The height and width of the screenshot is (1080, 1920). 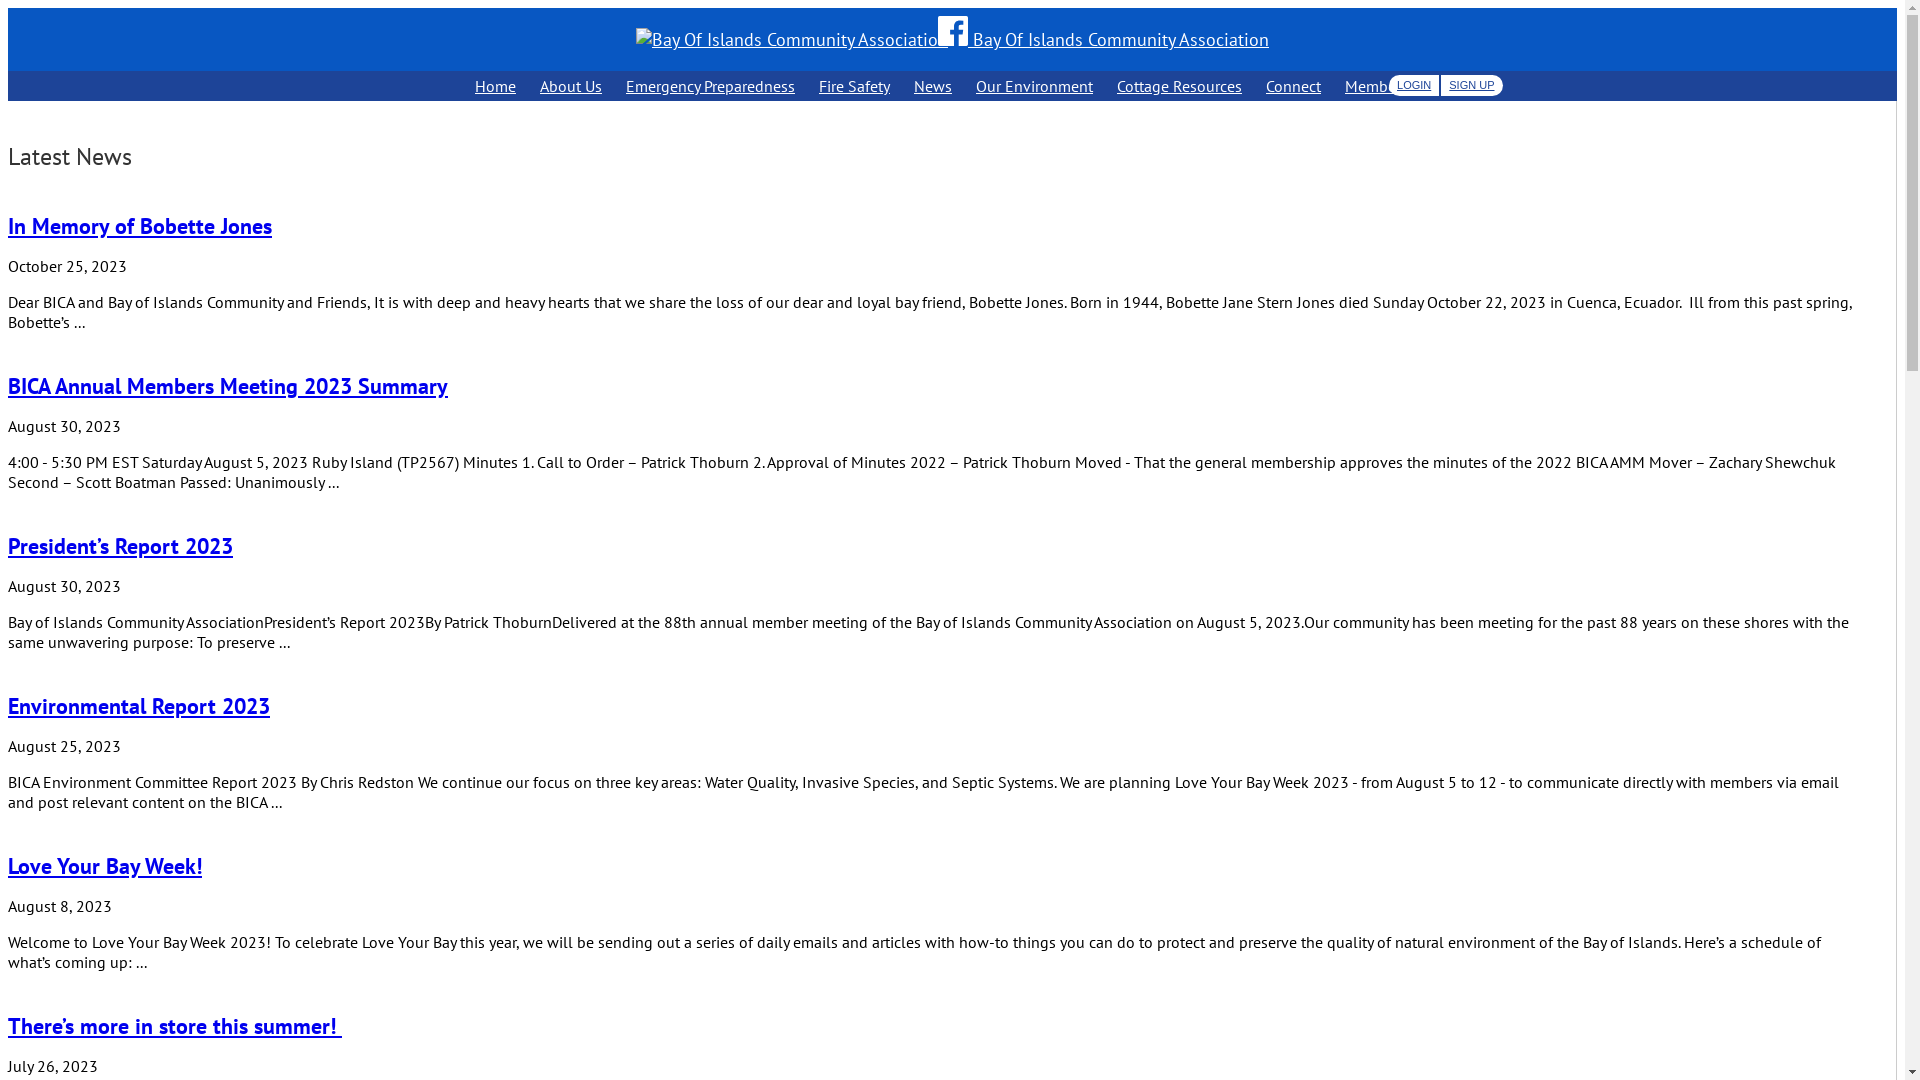 What do you see at coordinates (1034, 86) in the screenshot?
I see `Our Environment` at bounding box center [1034, 86].